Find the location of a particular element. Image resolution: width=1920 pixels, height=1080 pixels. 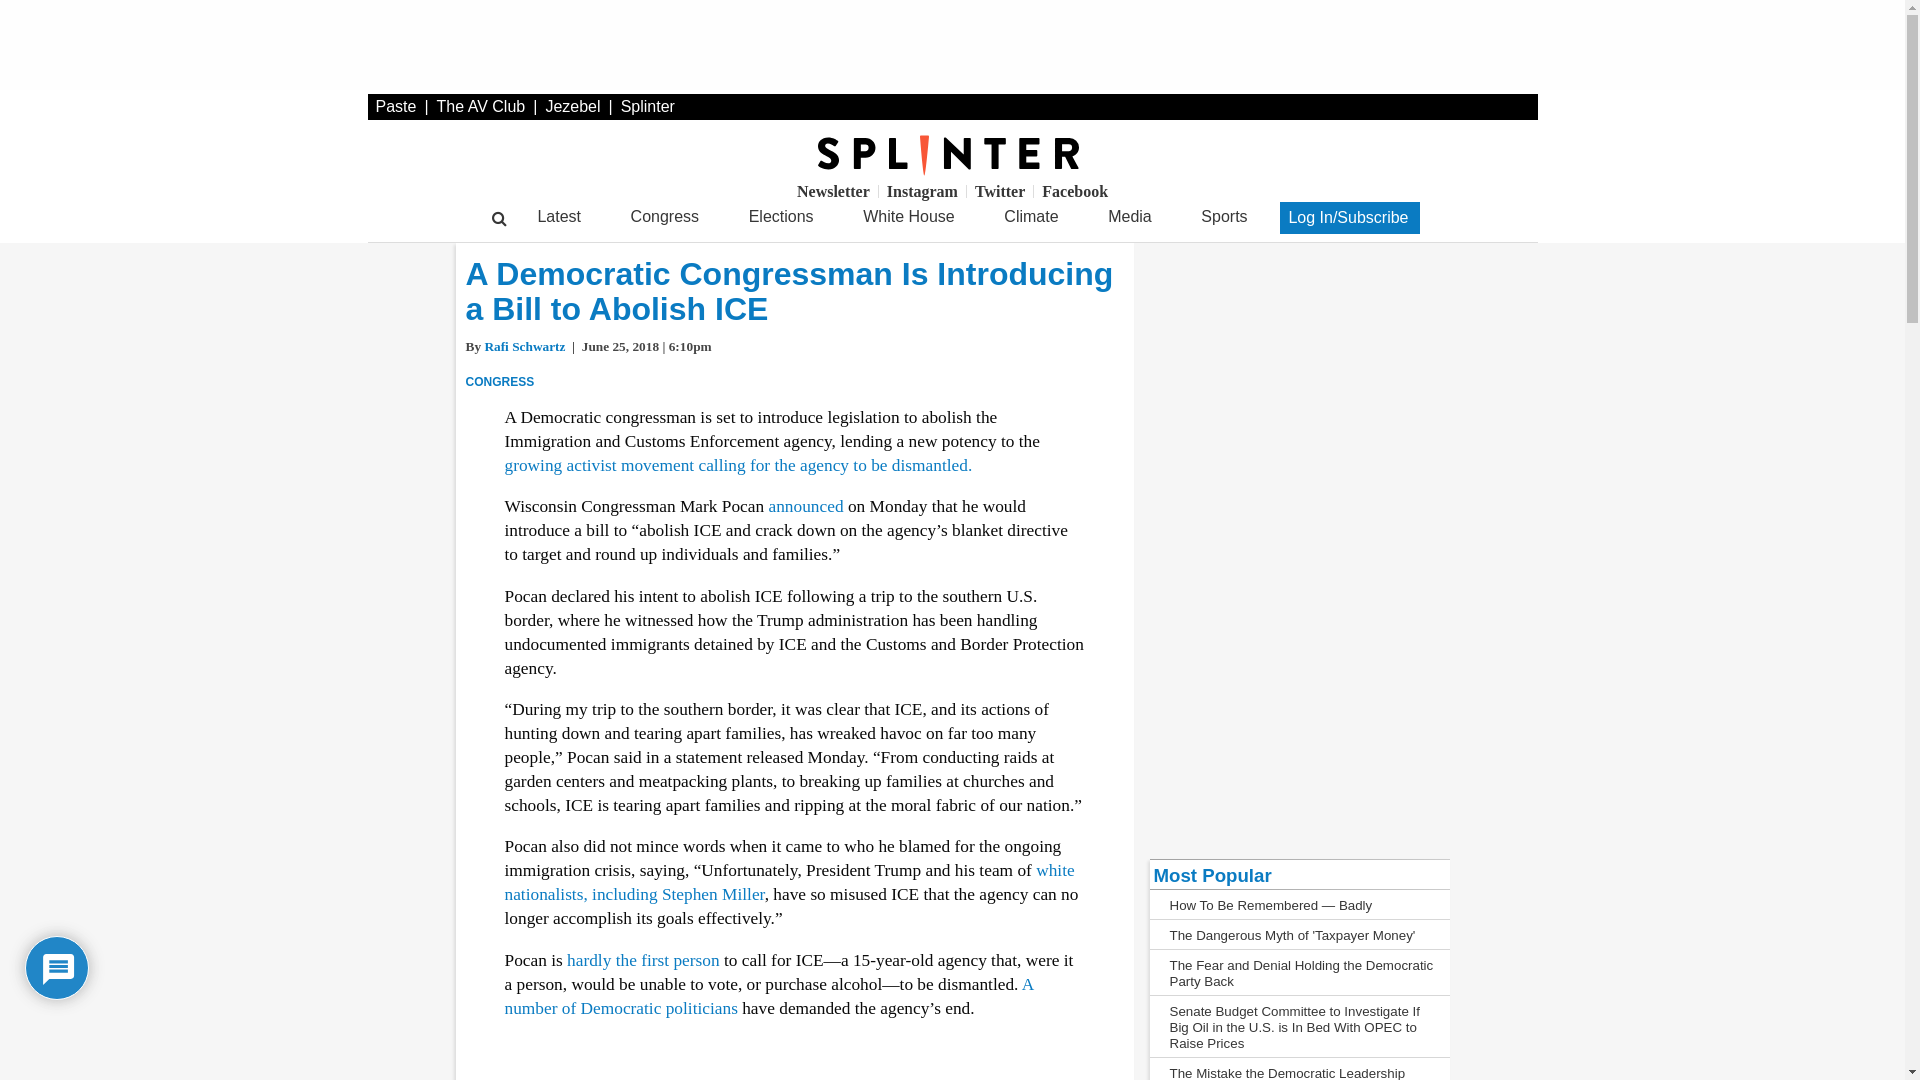

Jezebel is located at coordinates (572, 106).